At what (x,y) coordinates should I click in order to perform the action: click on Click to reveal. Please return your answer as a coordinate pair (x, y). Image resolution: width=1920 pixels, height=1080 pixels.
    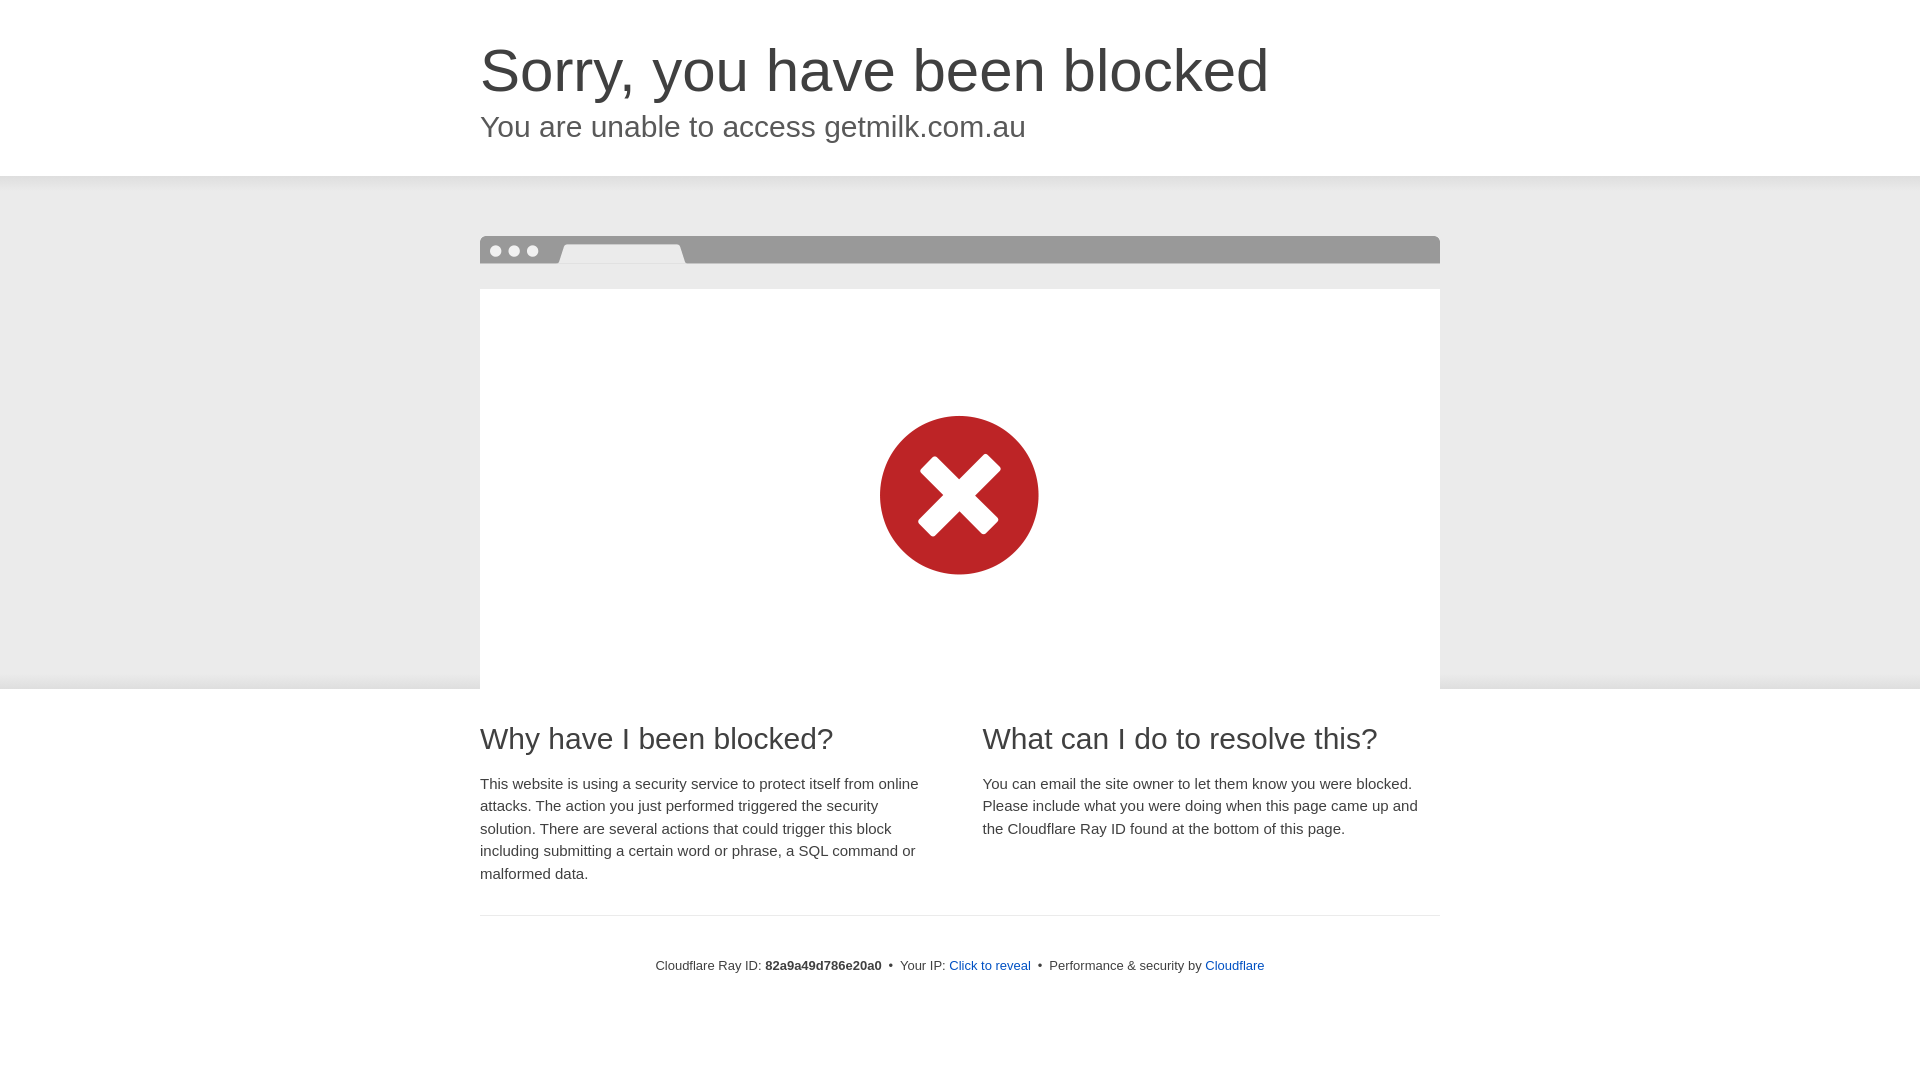
    Looking at the image, I should click on (990, 966).